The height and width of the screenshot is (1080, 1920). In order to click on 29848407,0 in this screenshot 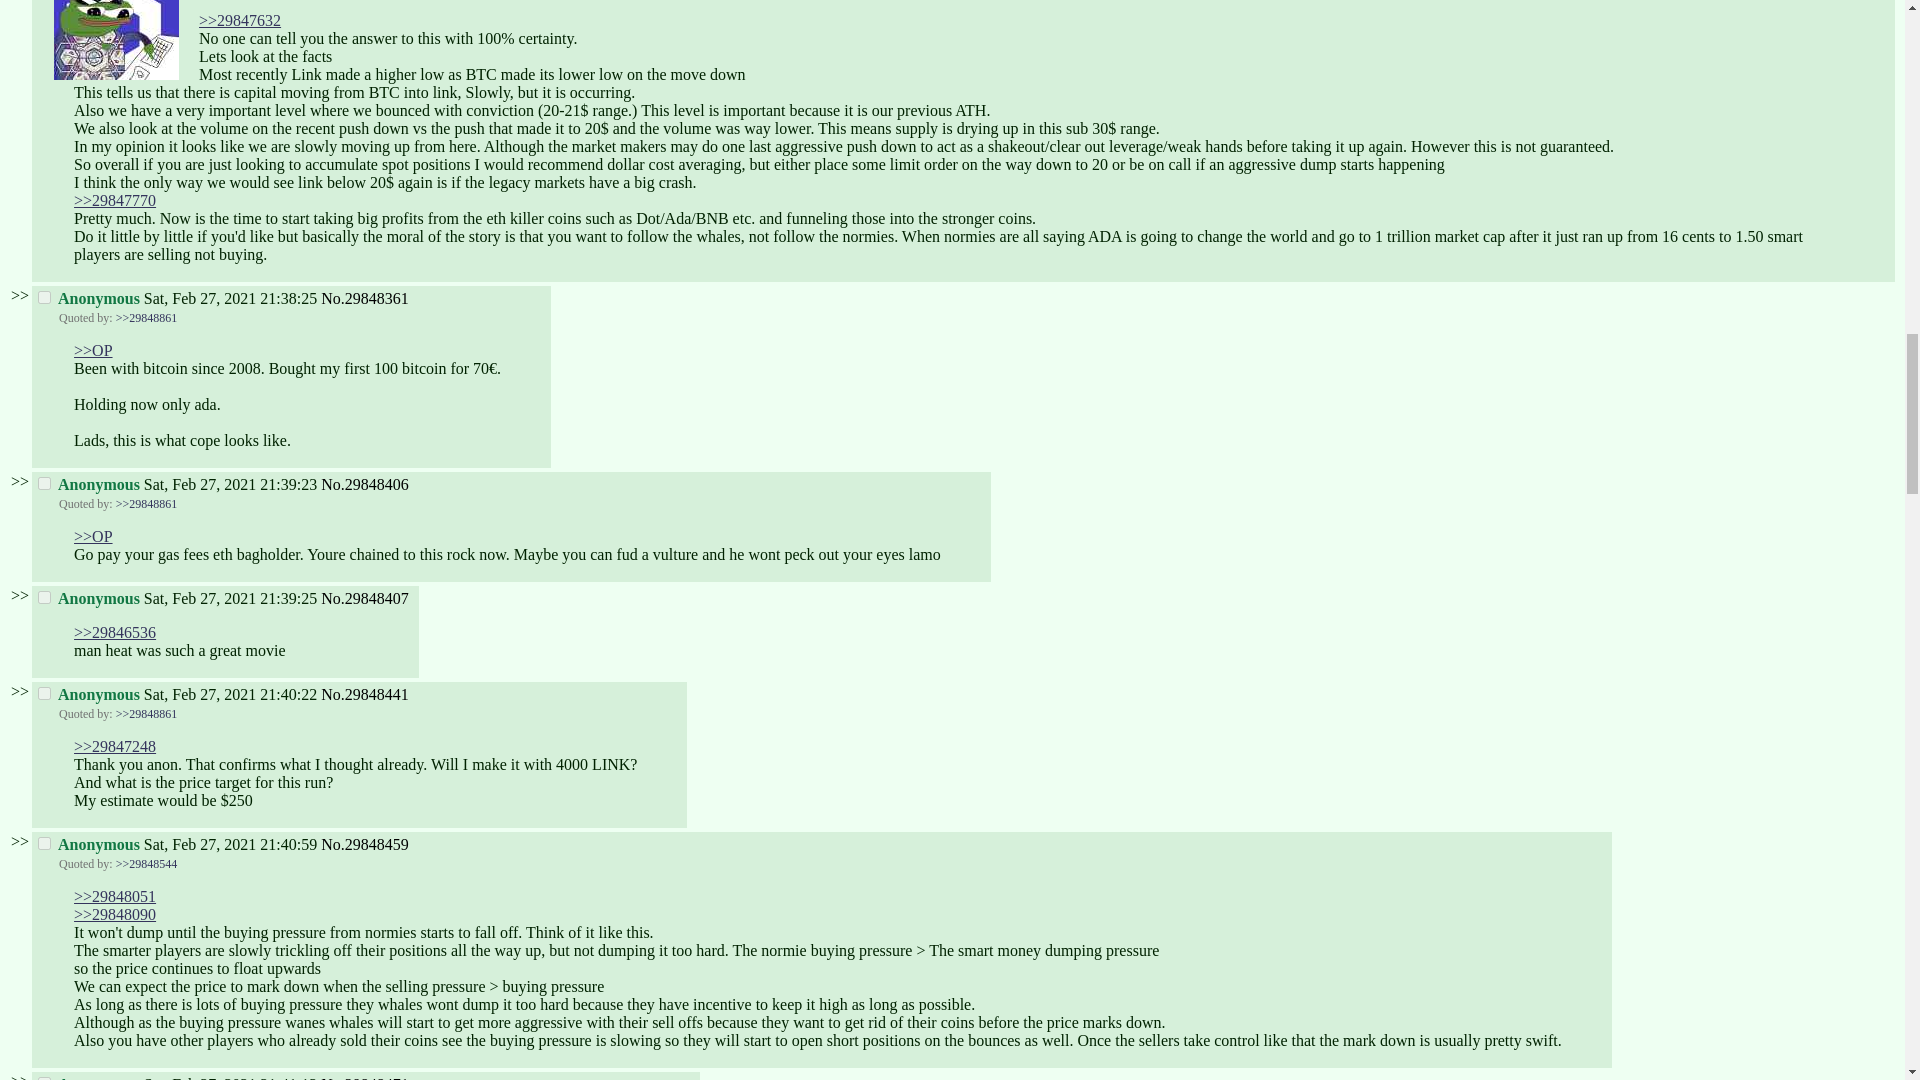, I will do `click(44, 596)`.